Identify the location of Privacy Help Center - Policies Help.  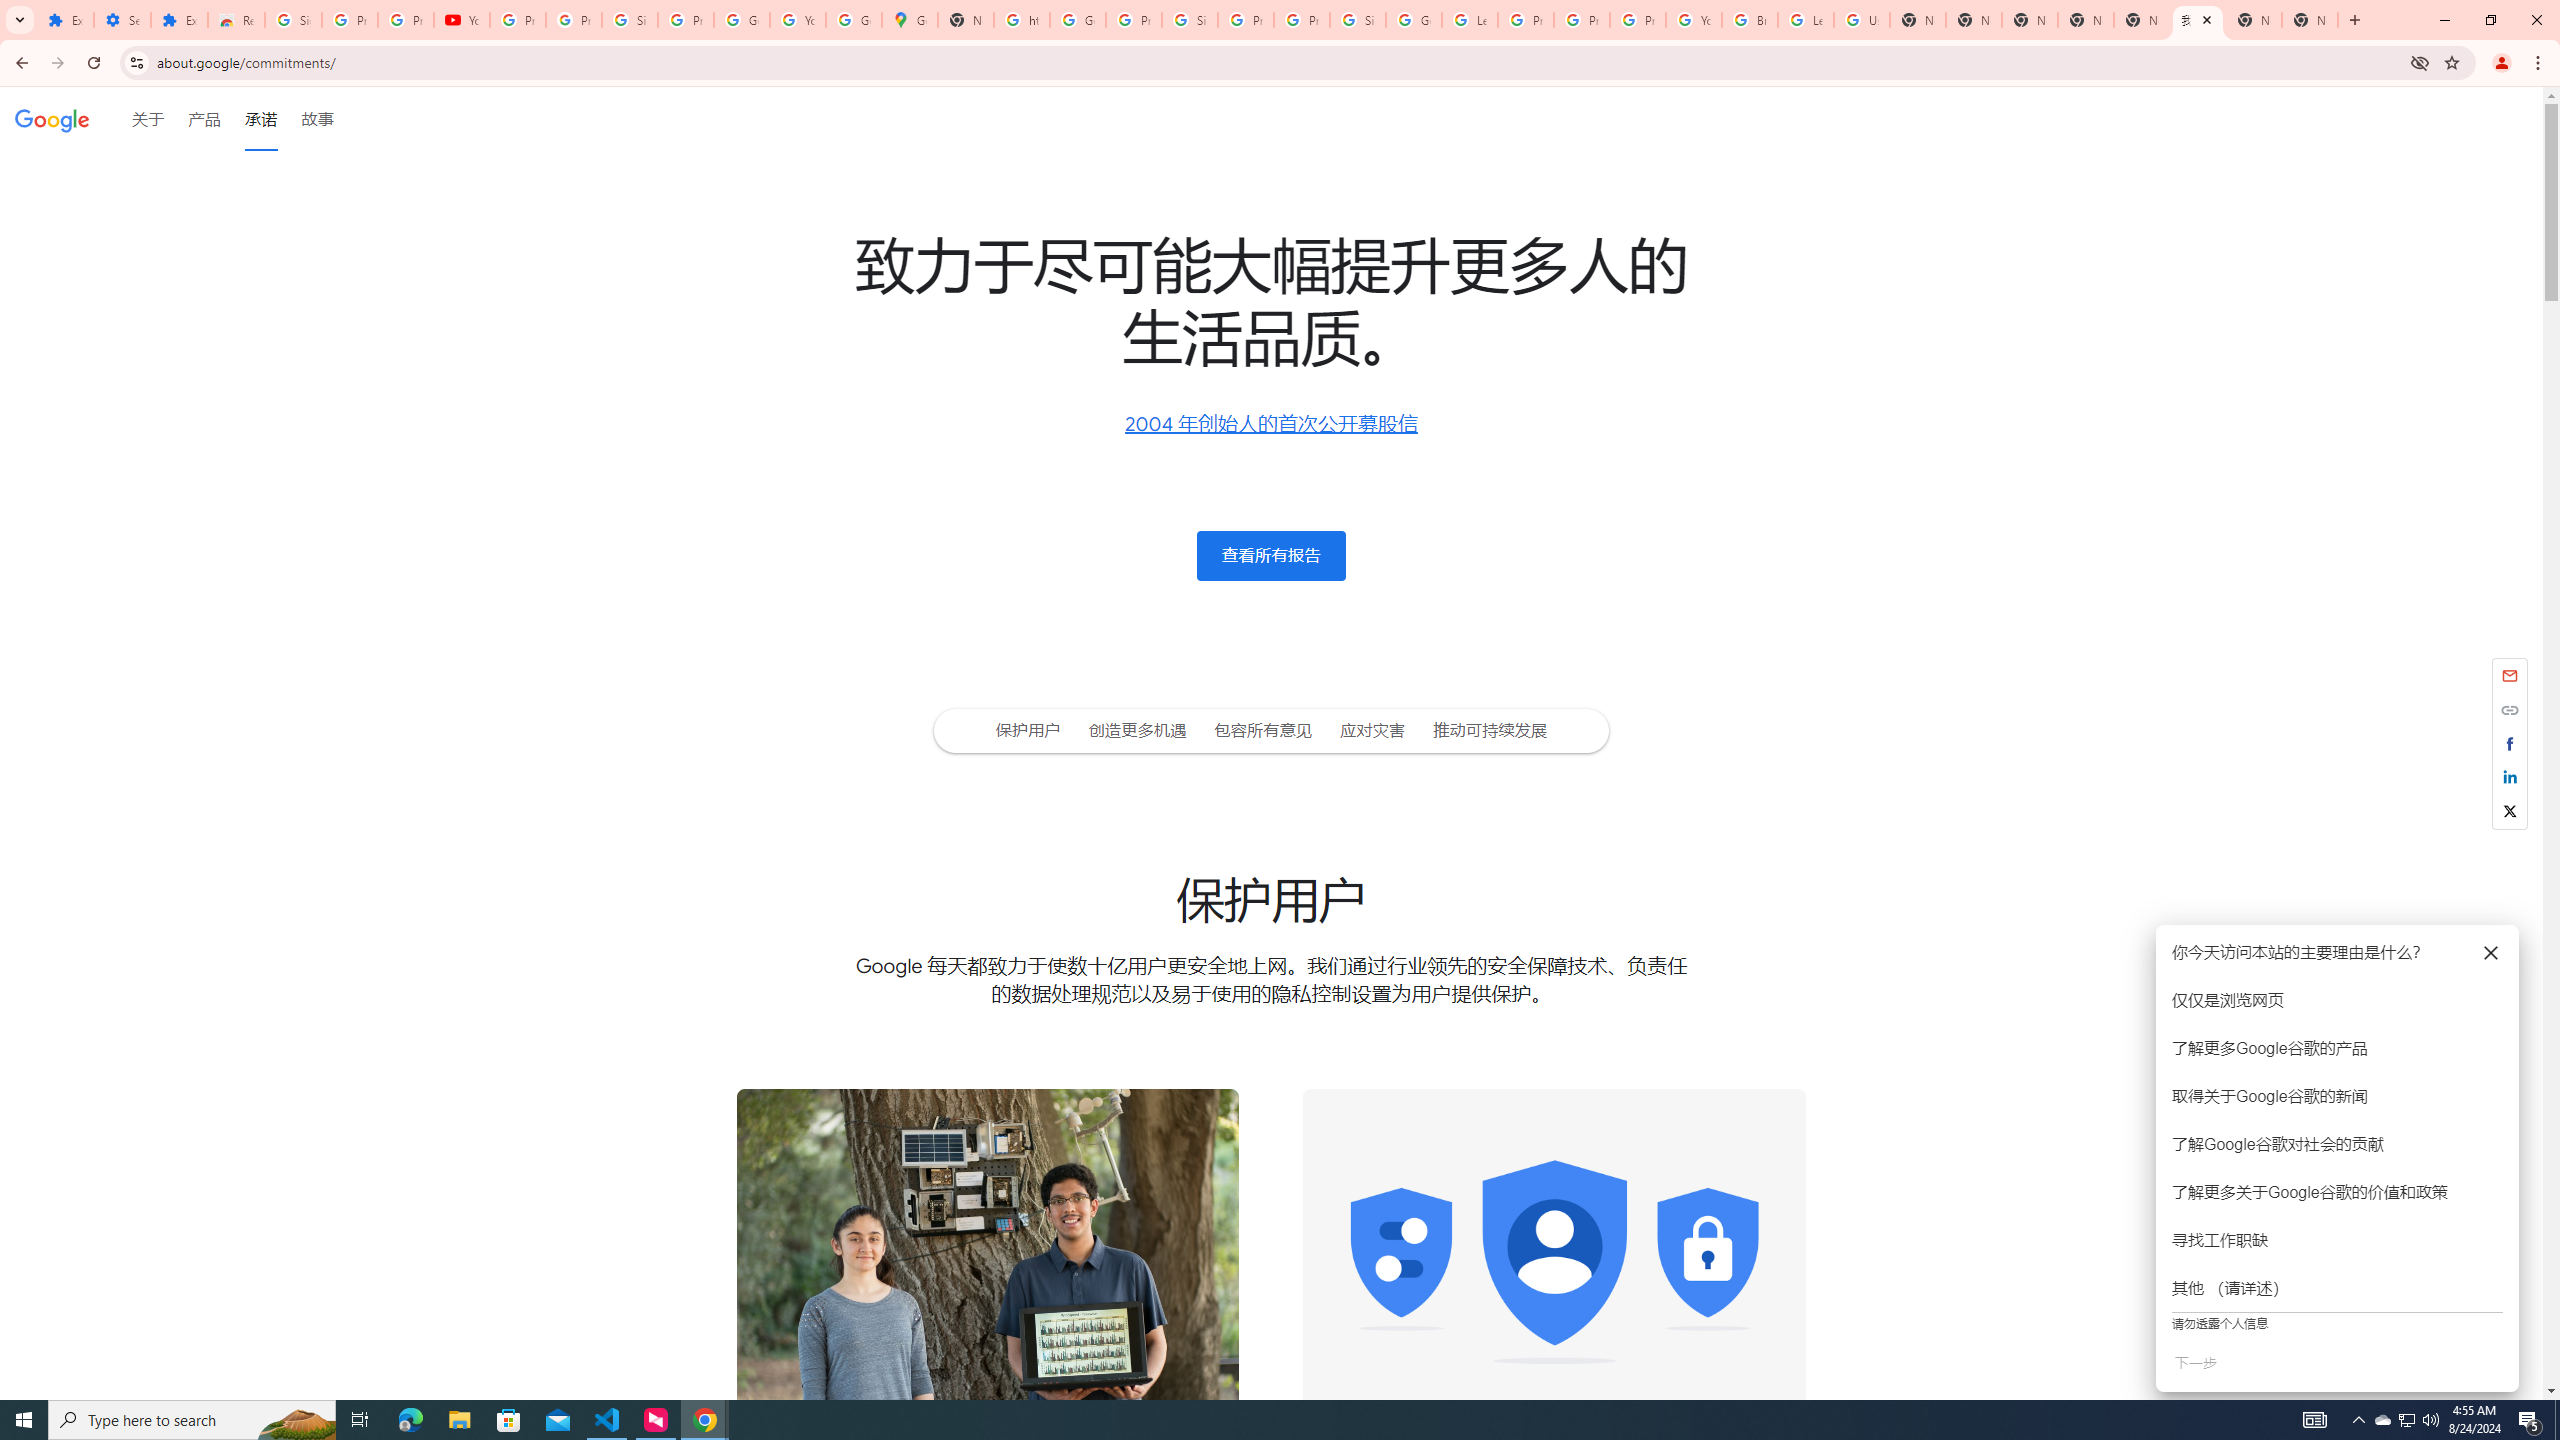
(1582, 20).